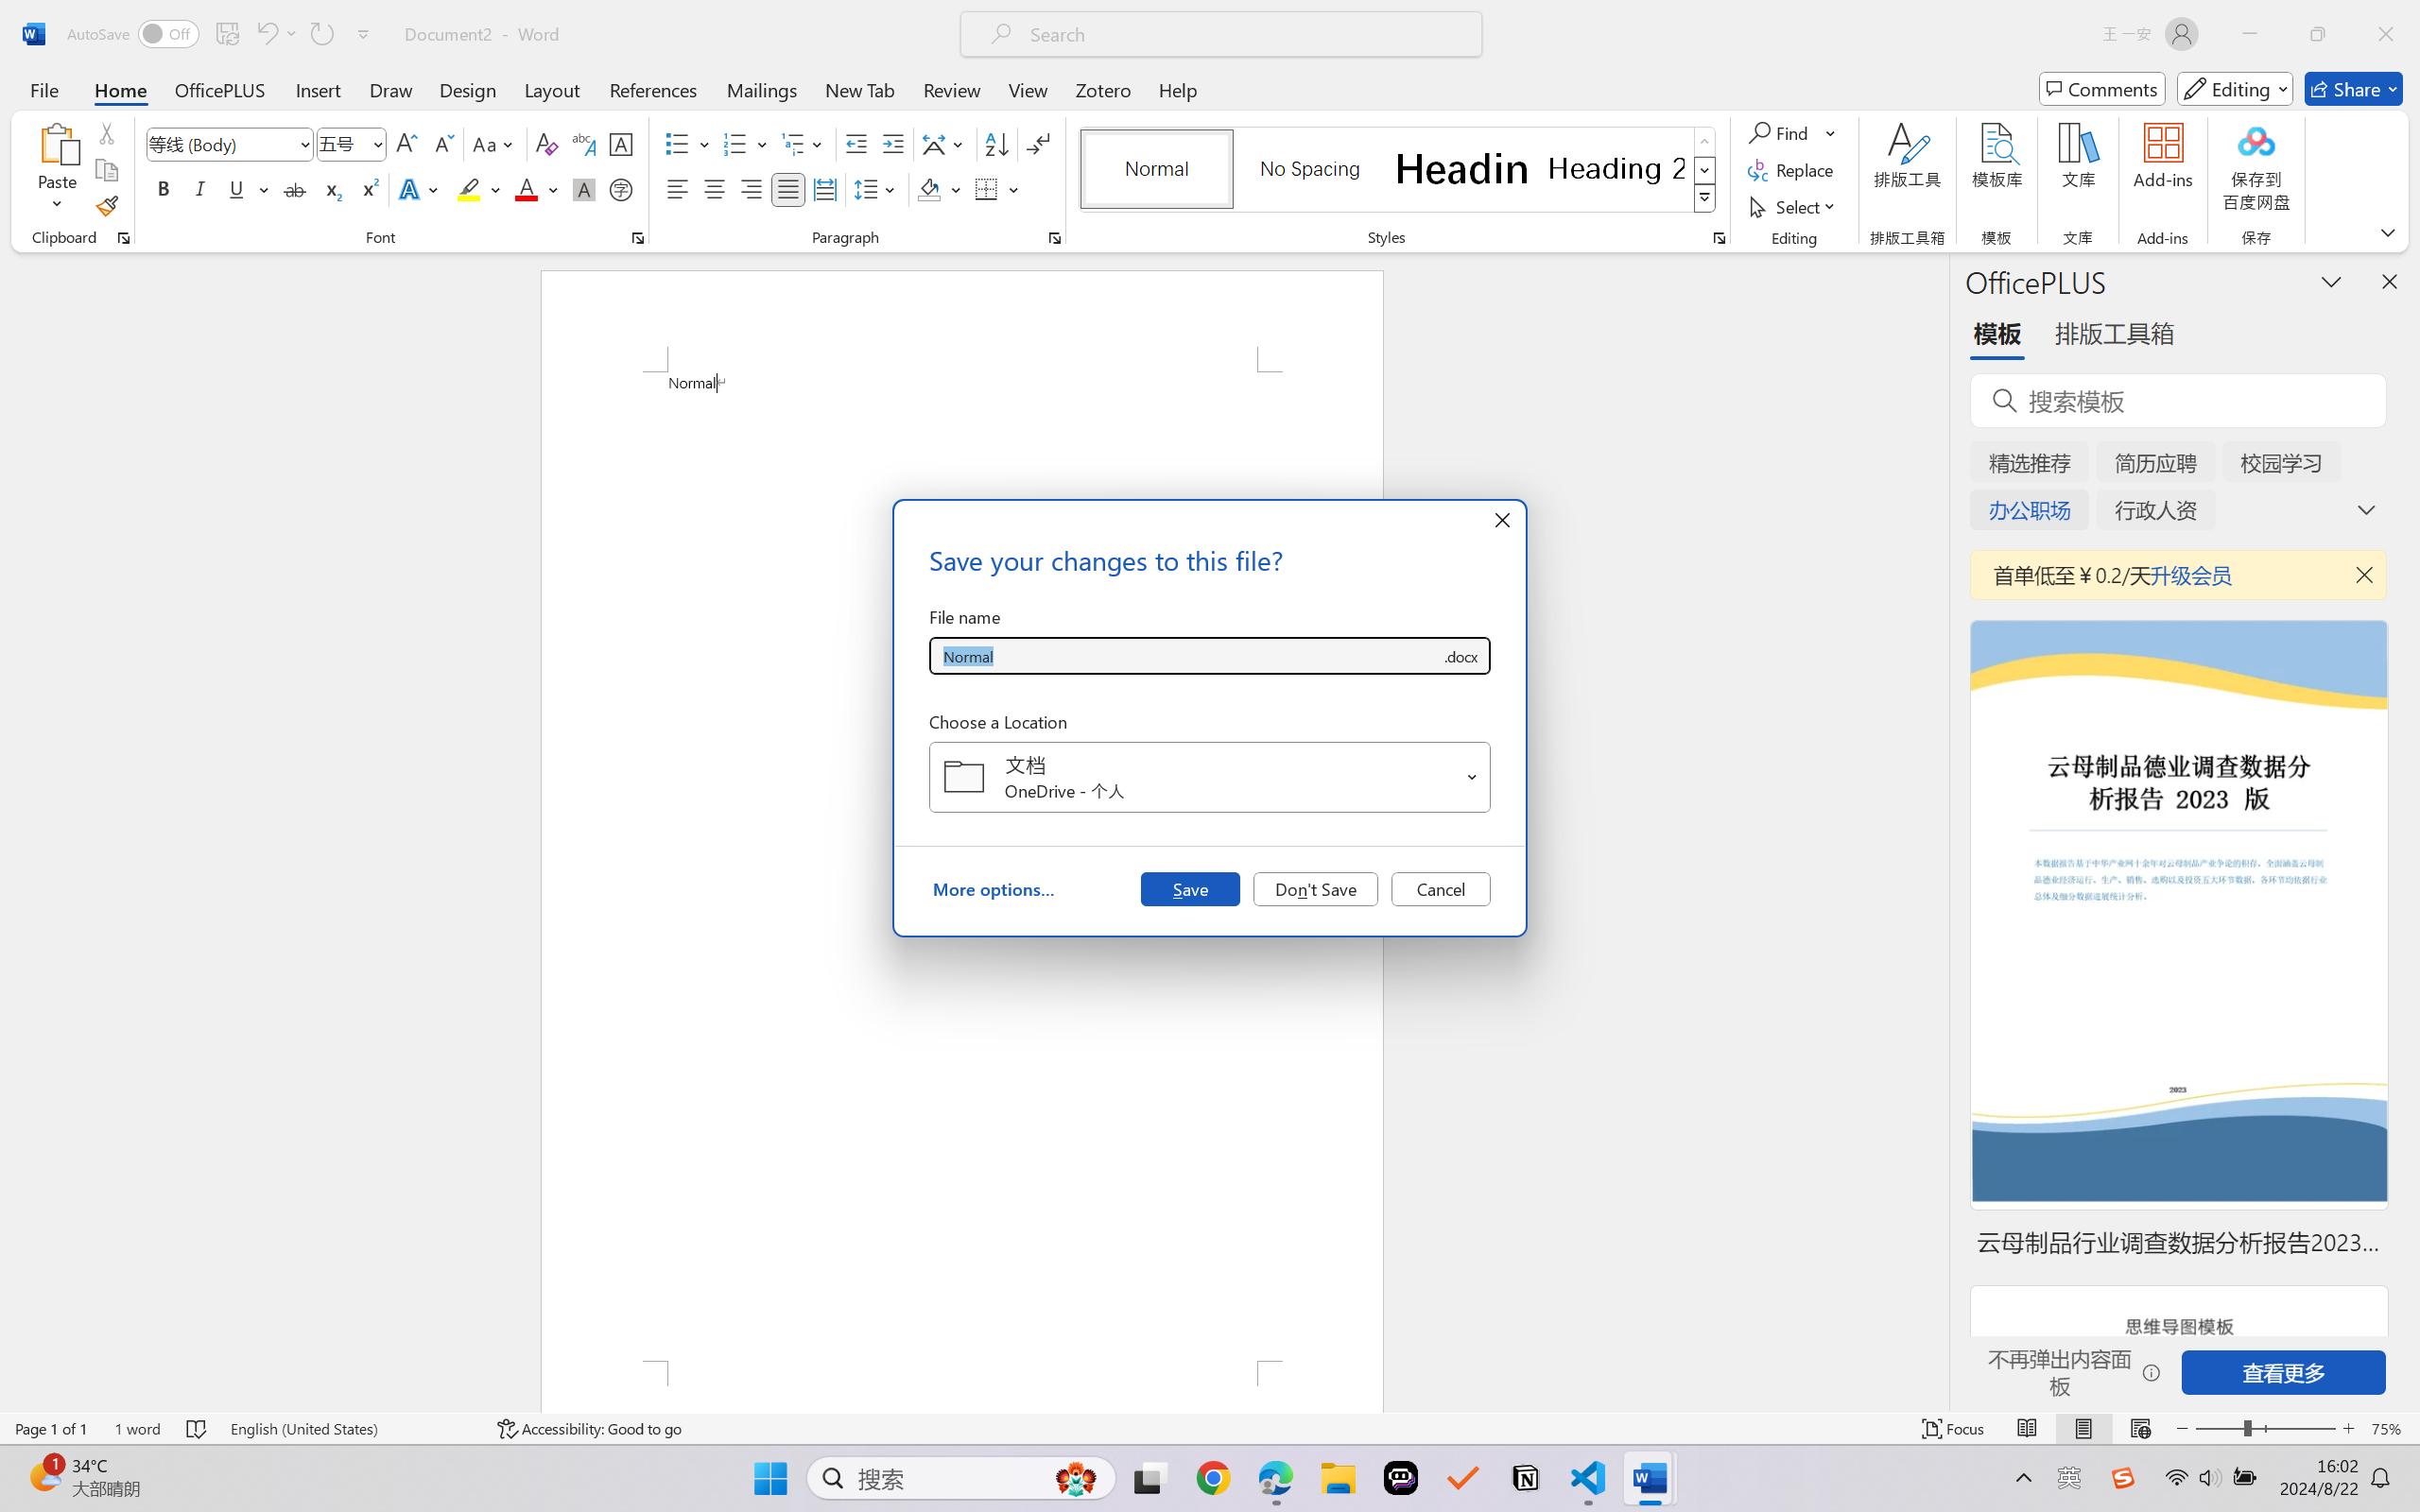 The image size is (2420, 1512). Describe the element at coordinates (342, 144) in the screenshot. I see `Font Size` at that location.